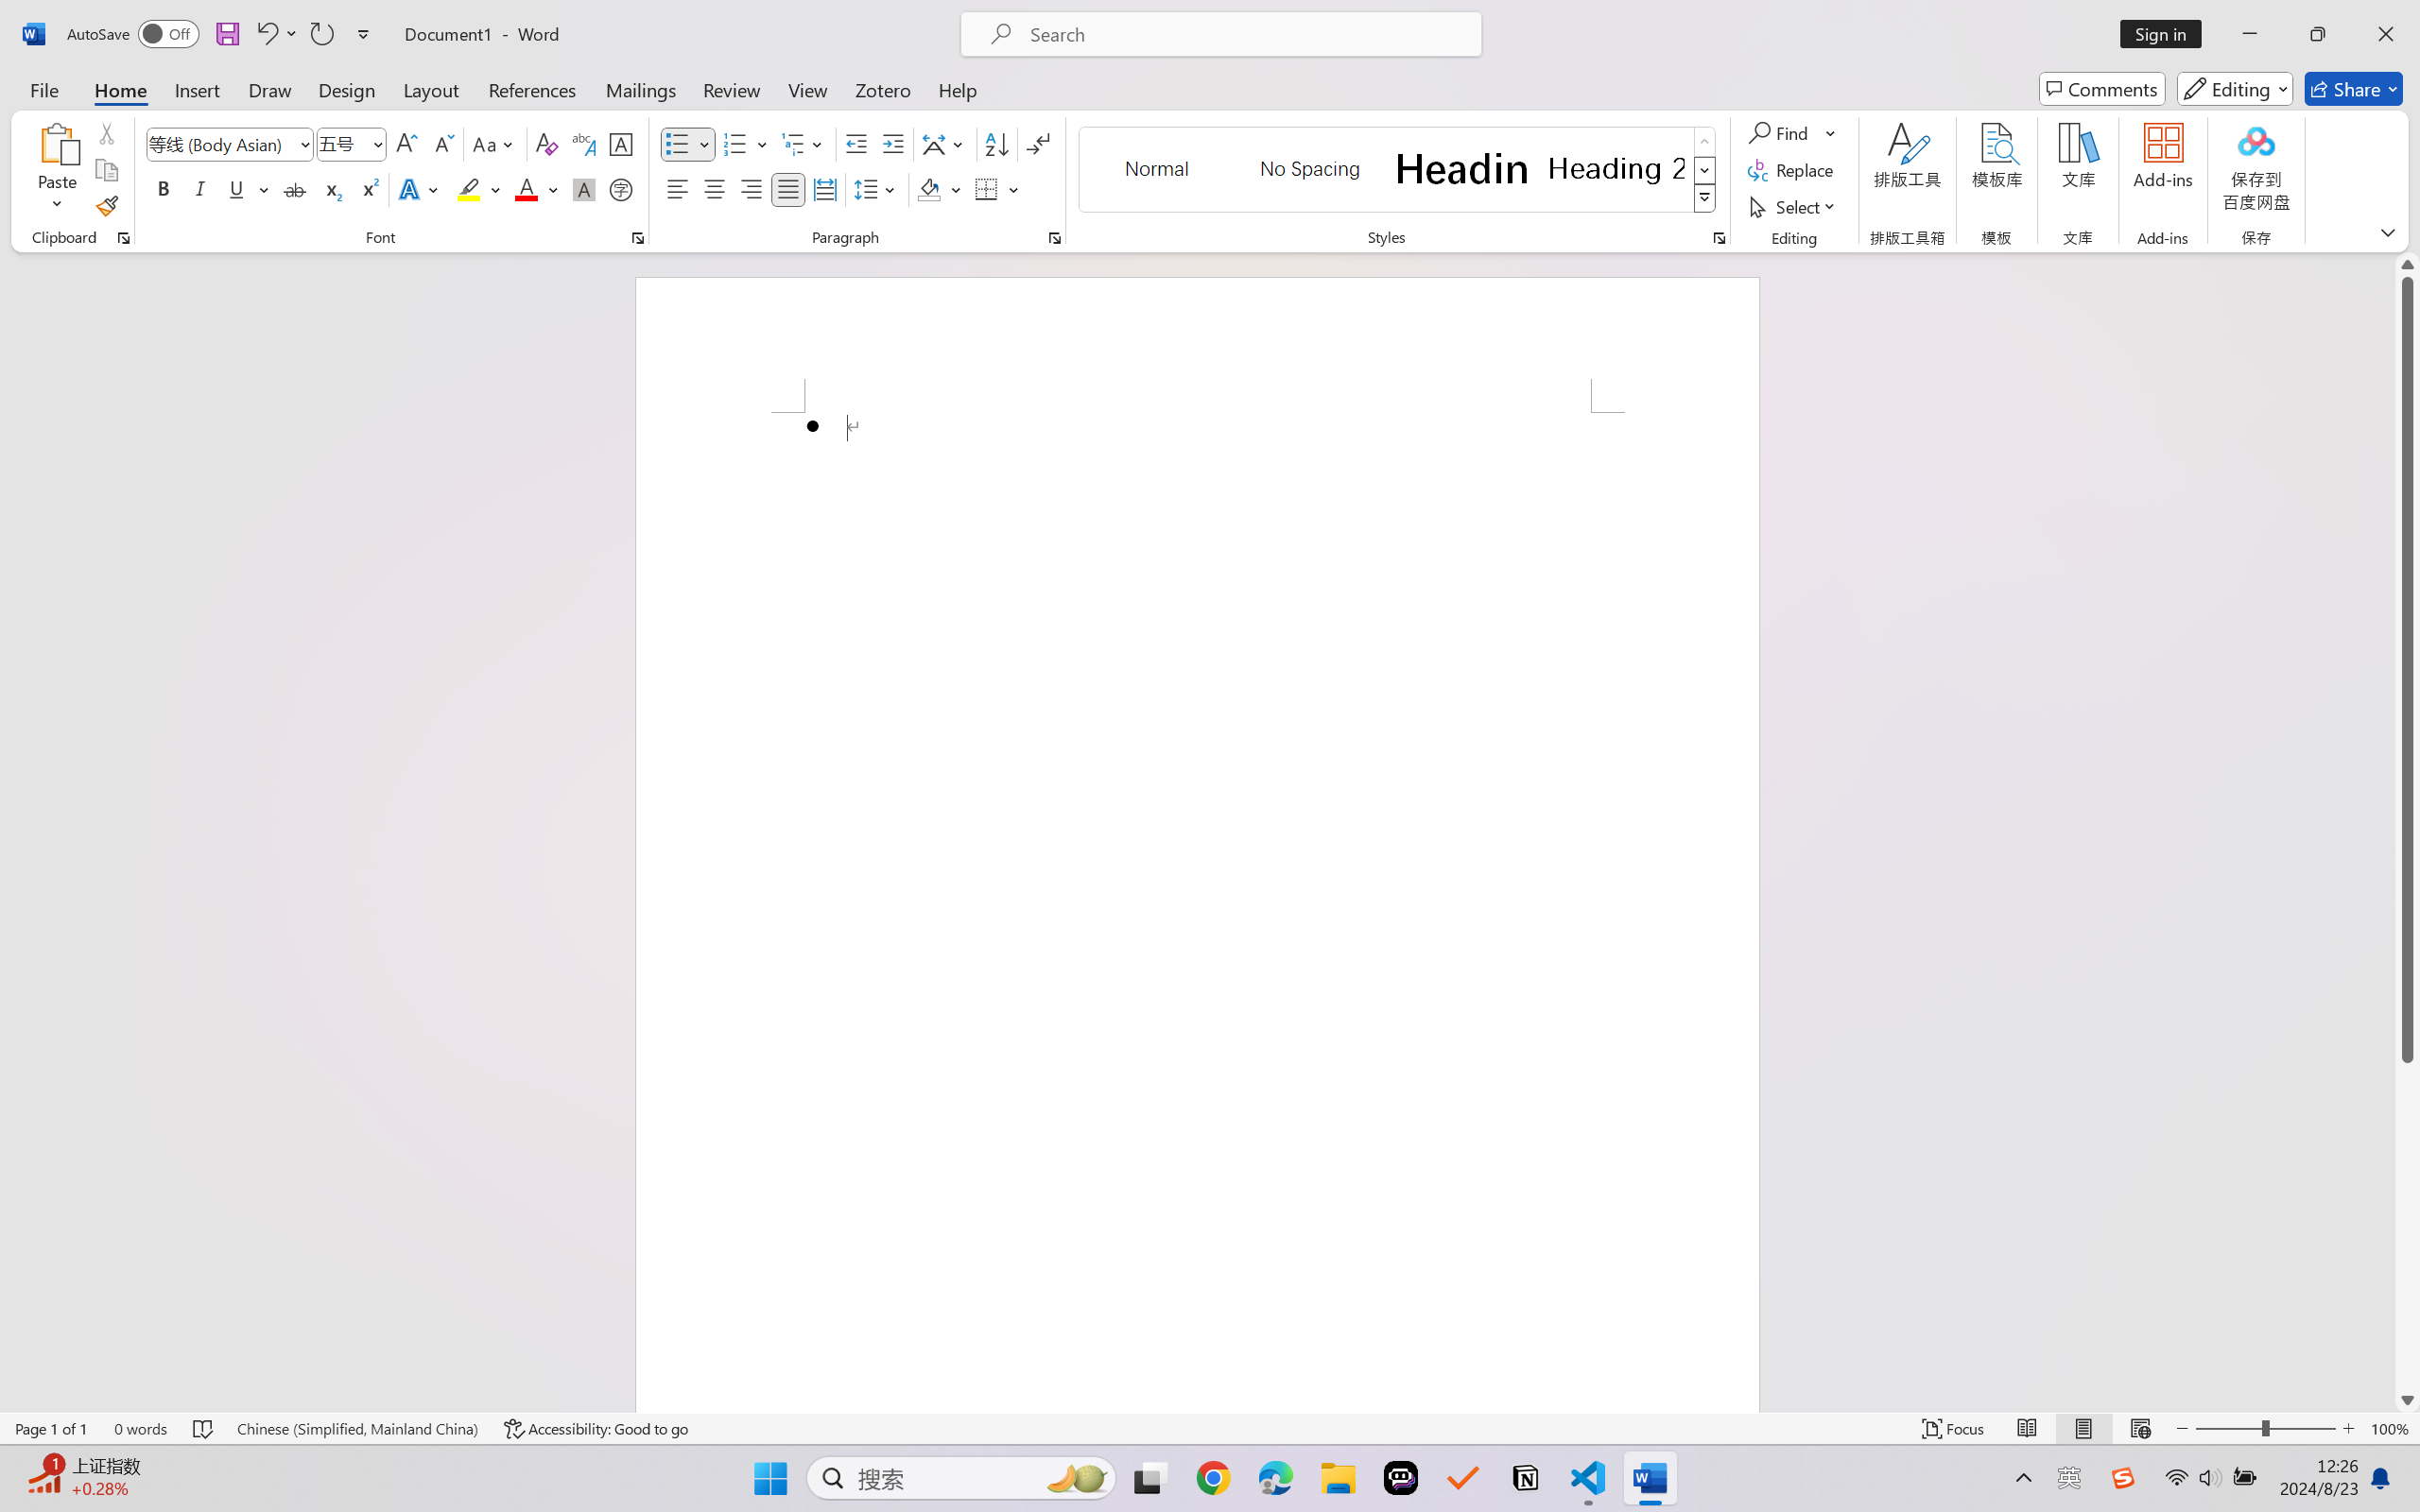  Describe the element at coordinates (138, 127) in the screenshot. I see `Google Translate` at that location.